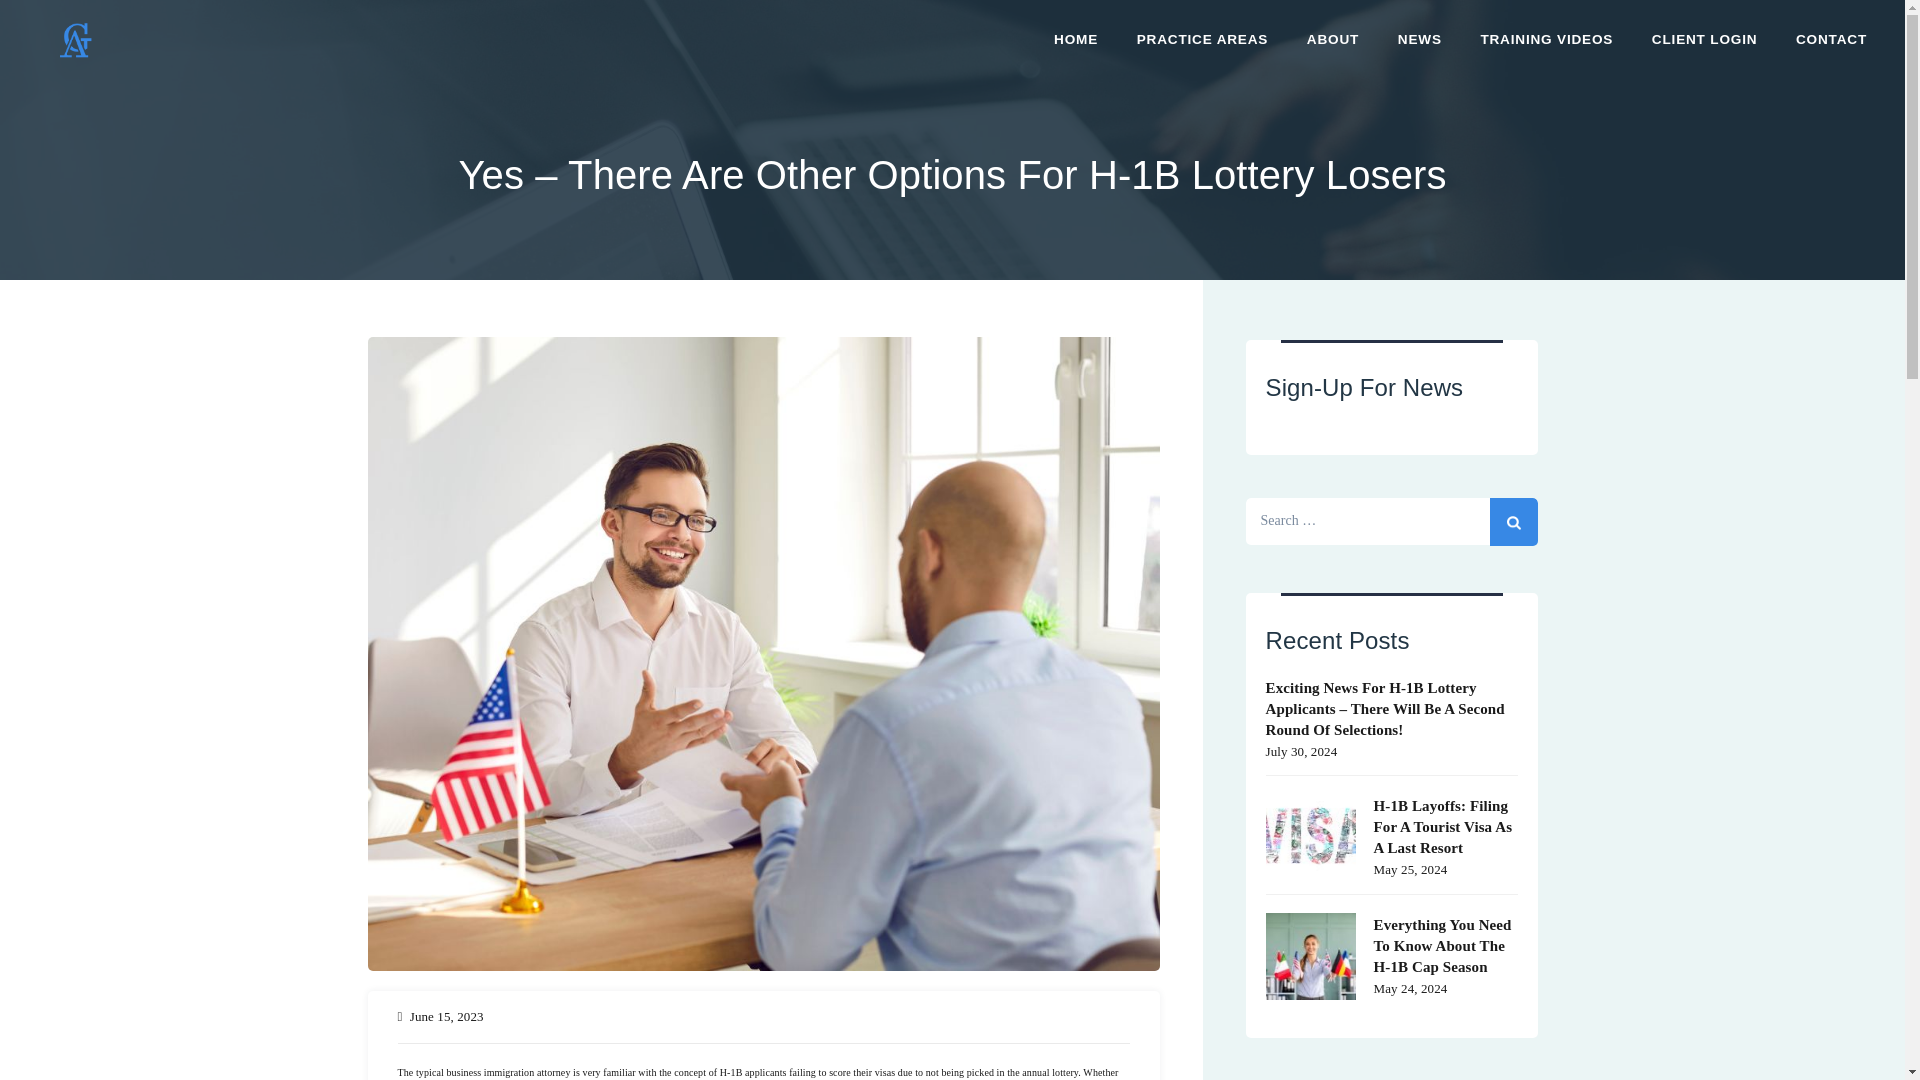 The width and height of the screenshot is (1920, 1080). I want to click on Search, so click(1513, 522).